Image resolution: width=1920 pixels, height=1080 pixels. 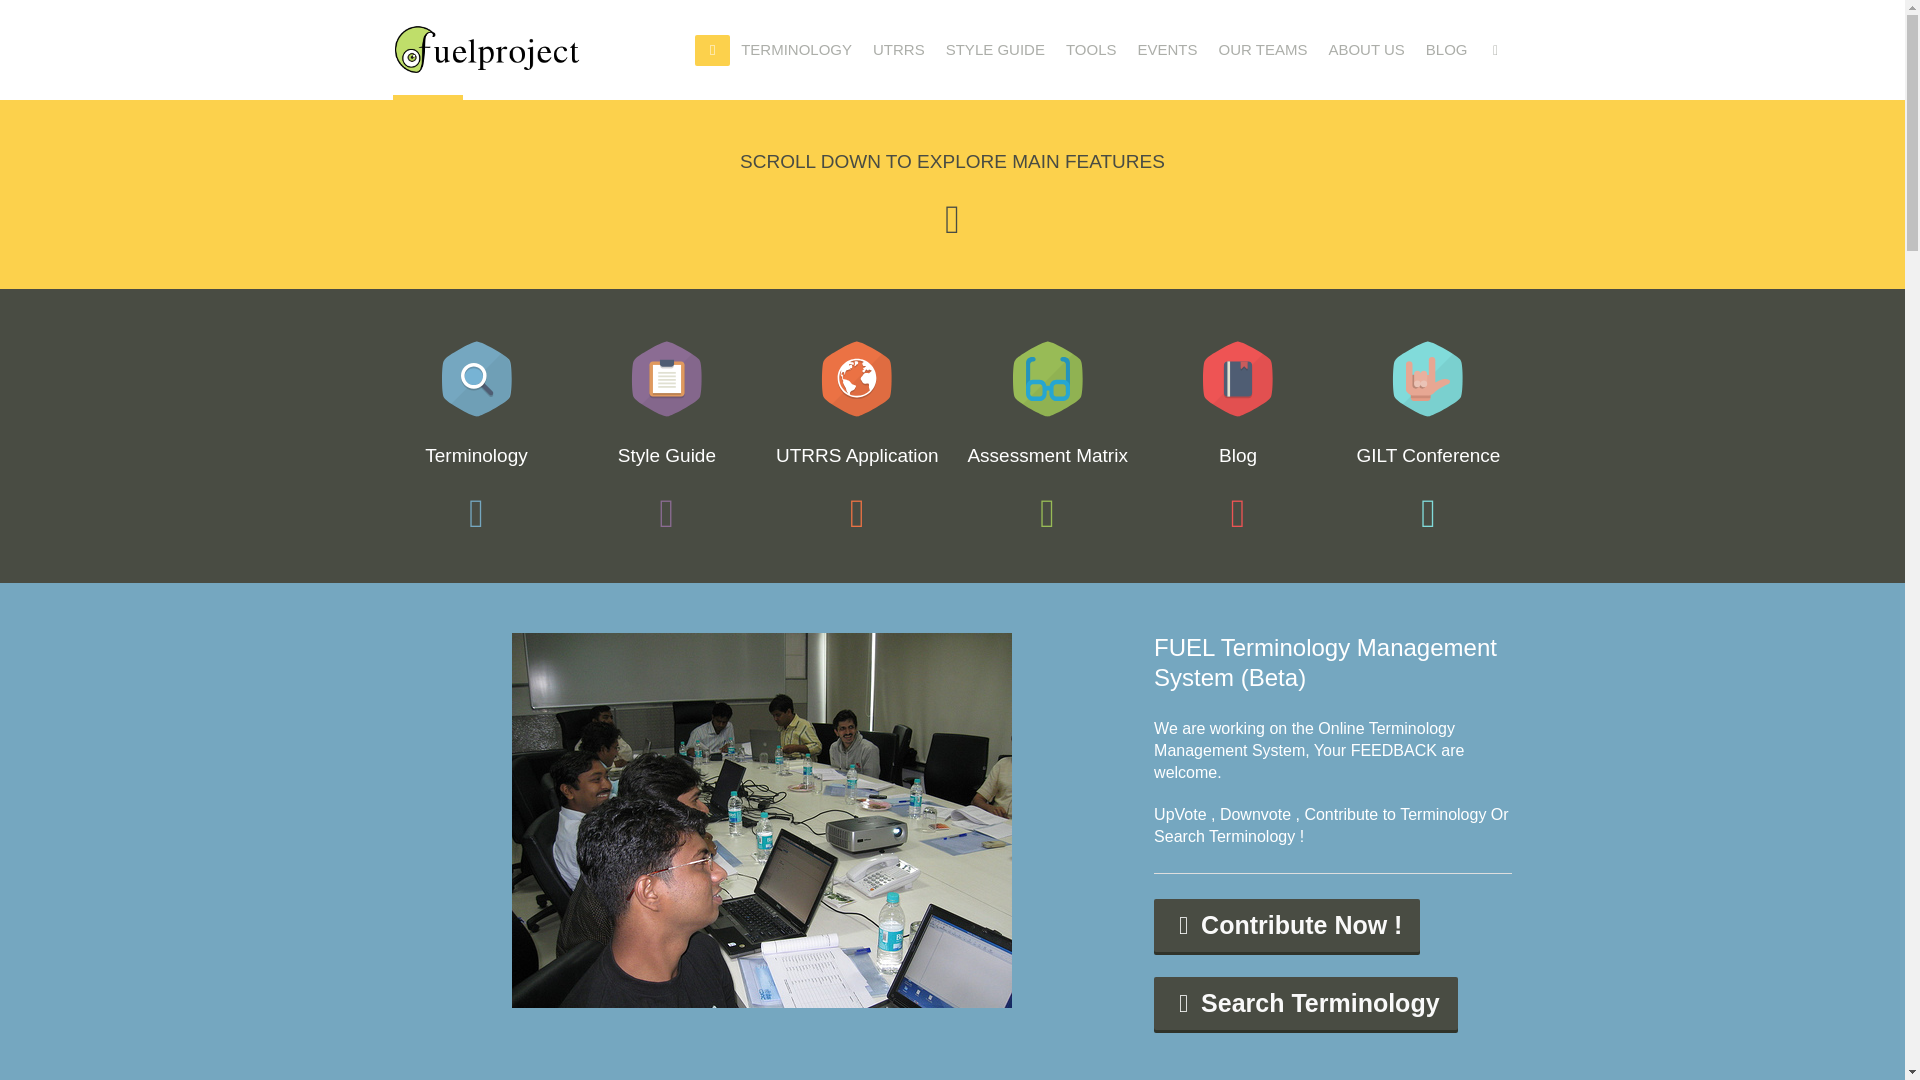 I want to click on FUEL Project, so click(x=485, y=49).